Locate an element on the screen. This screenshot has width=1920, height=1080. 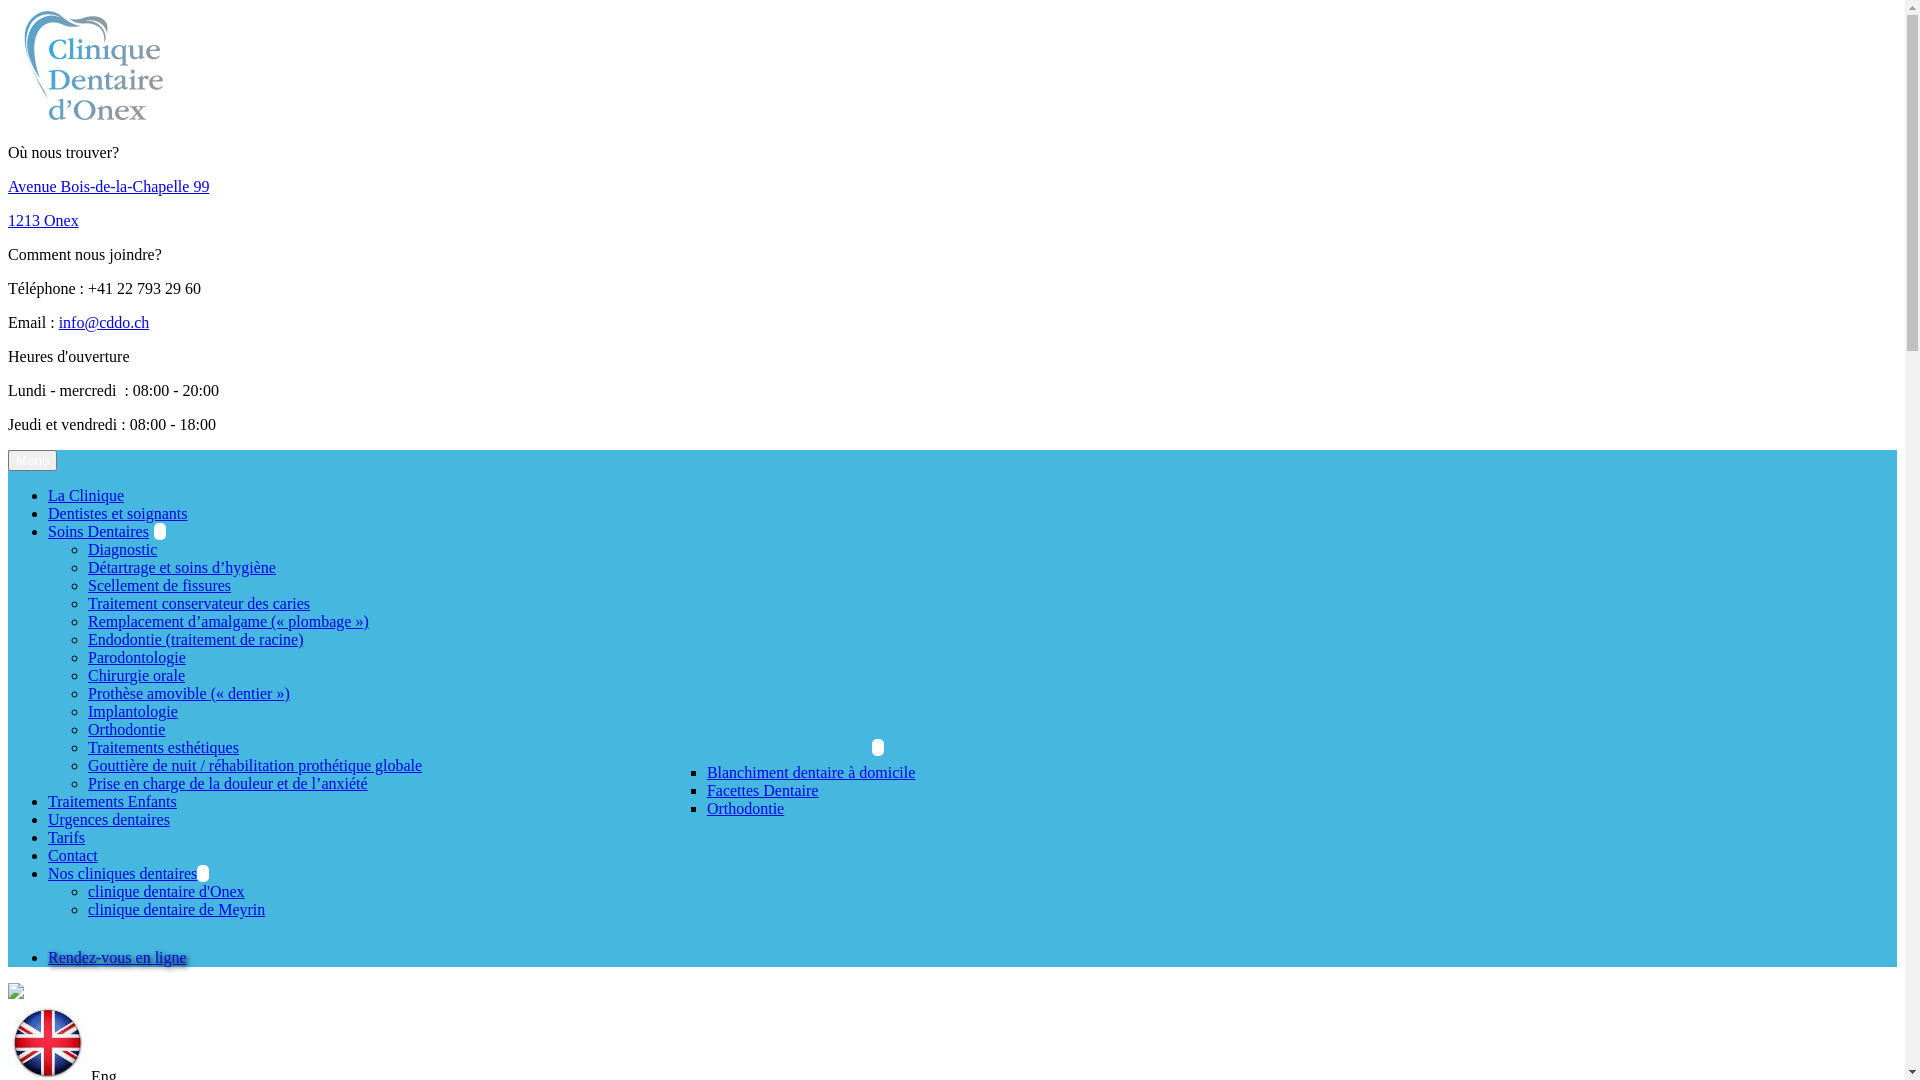
Nos cliniques dentaires is located at coordinates (128, 874).